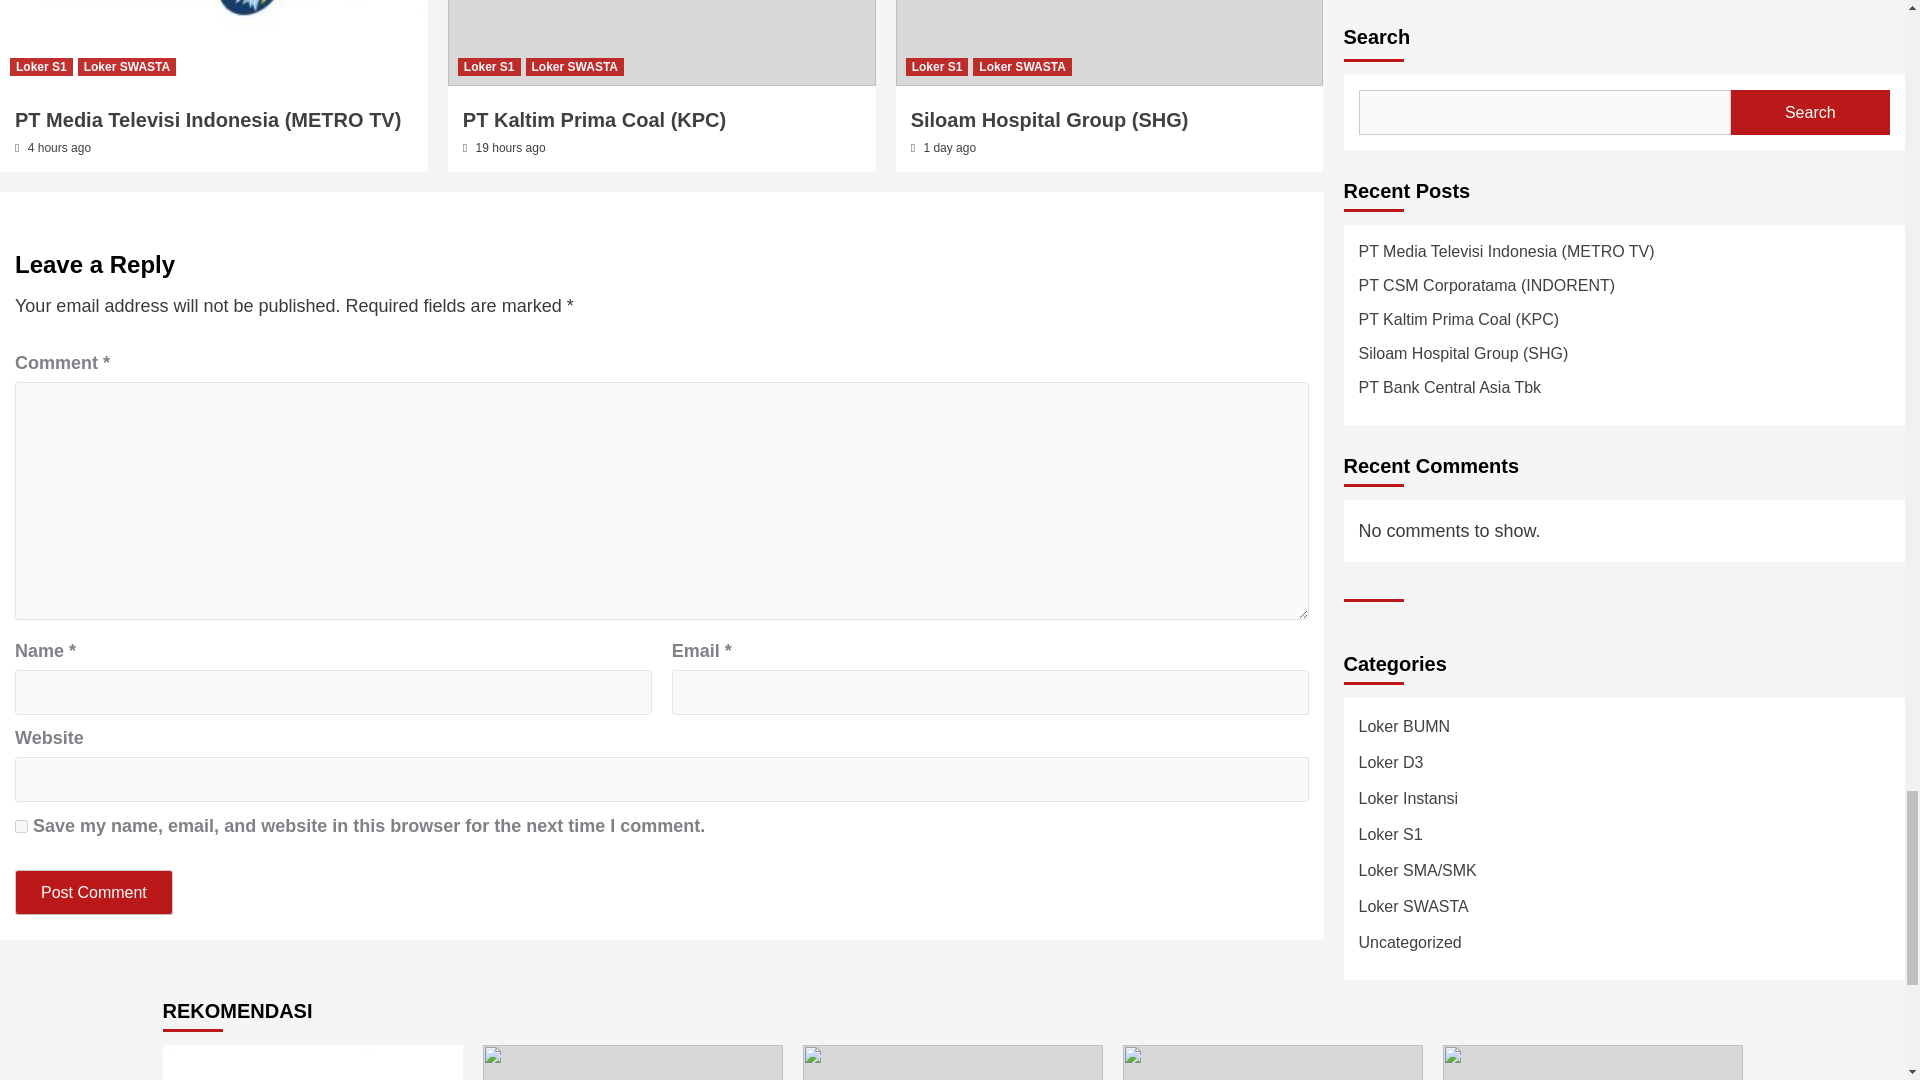  I want to click on 1 day ago, so click(949, 148).